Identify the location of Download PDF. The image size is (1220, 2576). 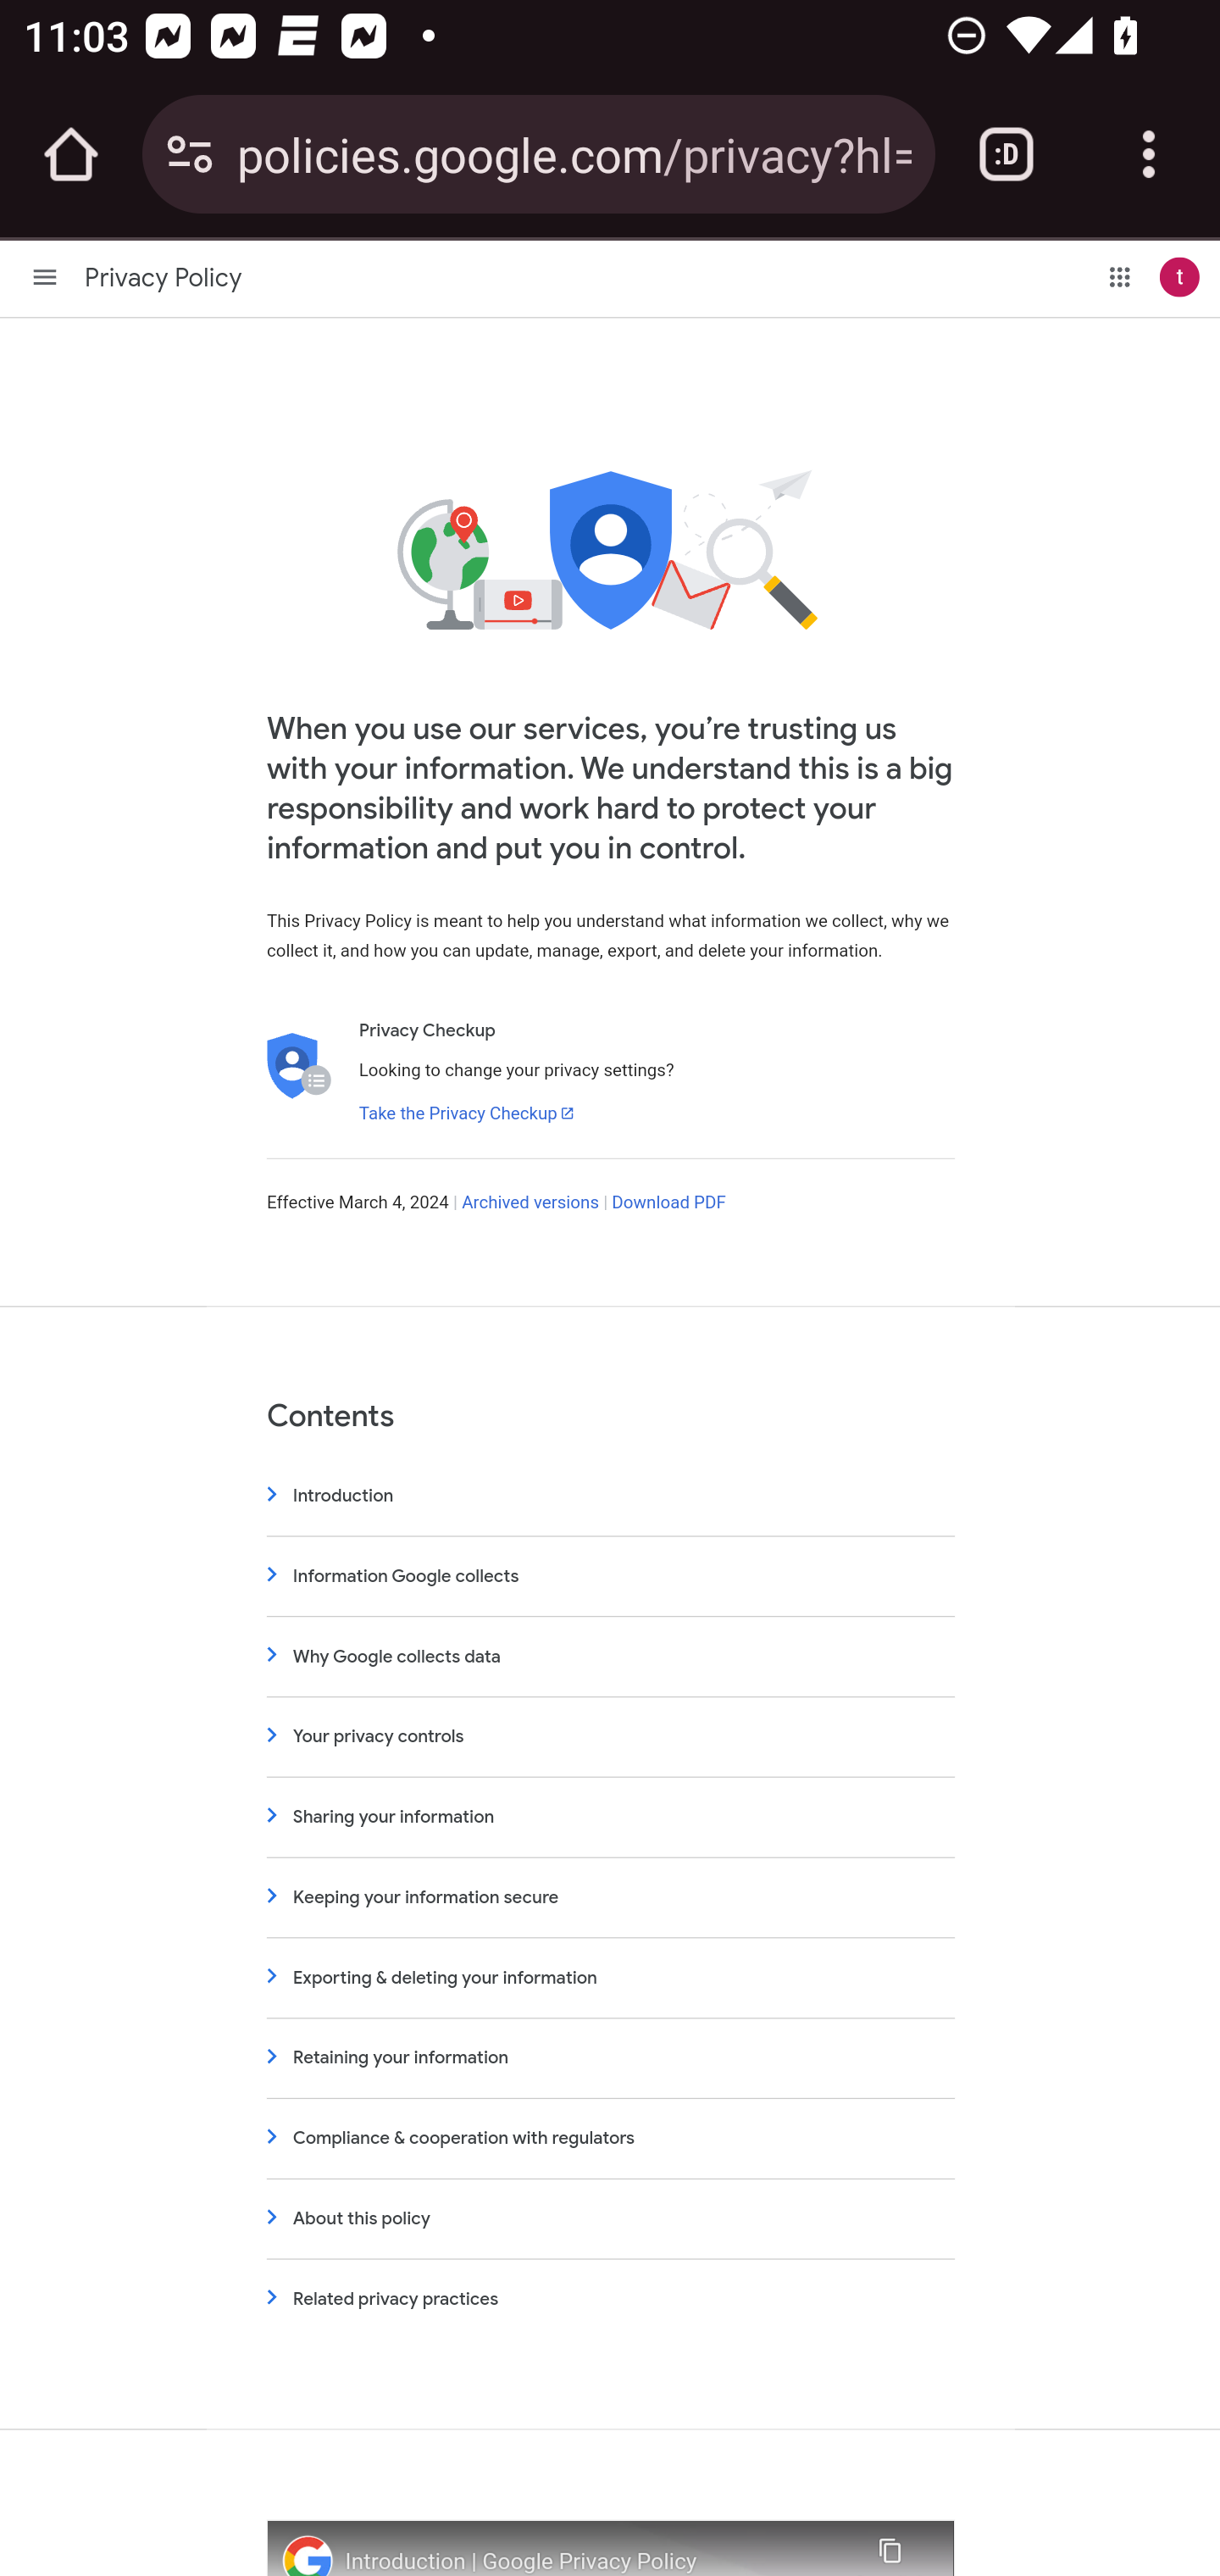
(668, 1202).